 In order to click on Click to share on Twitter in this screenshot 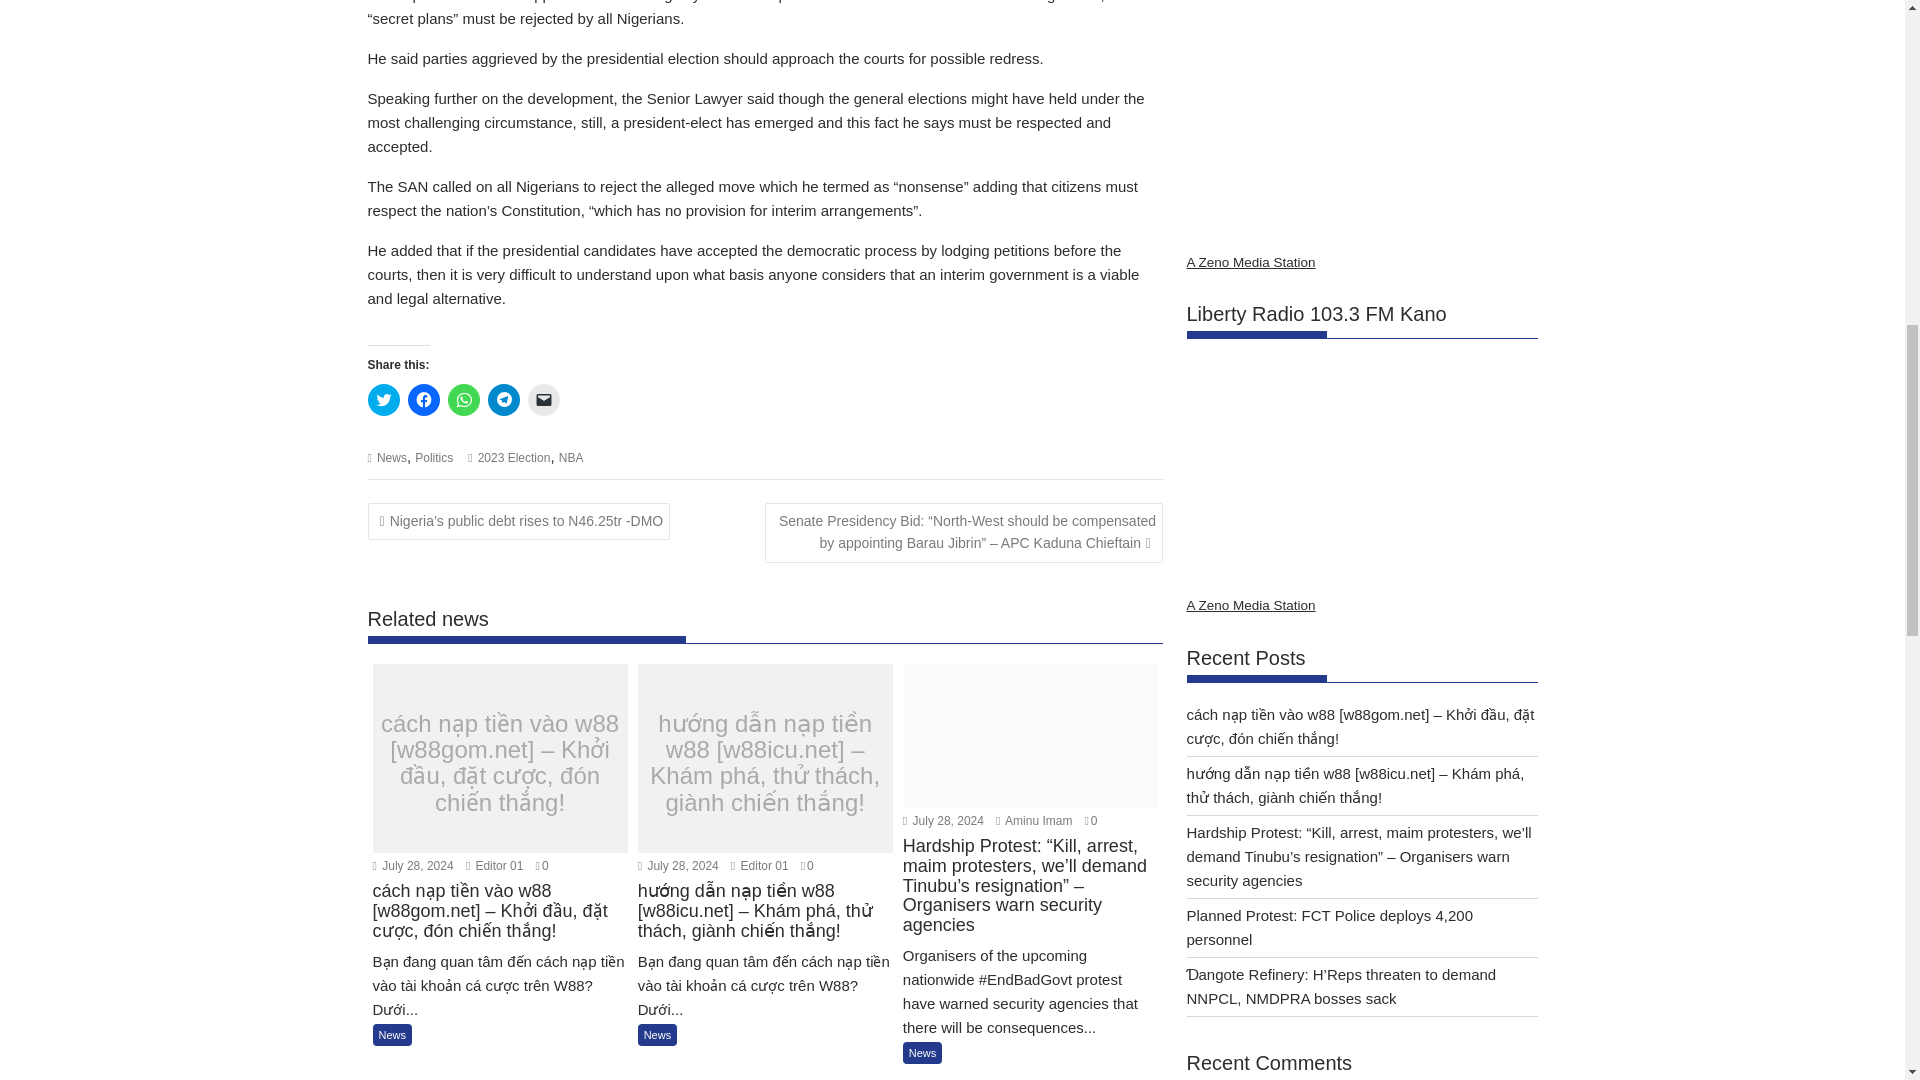, I will do `click(384, 400)`.